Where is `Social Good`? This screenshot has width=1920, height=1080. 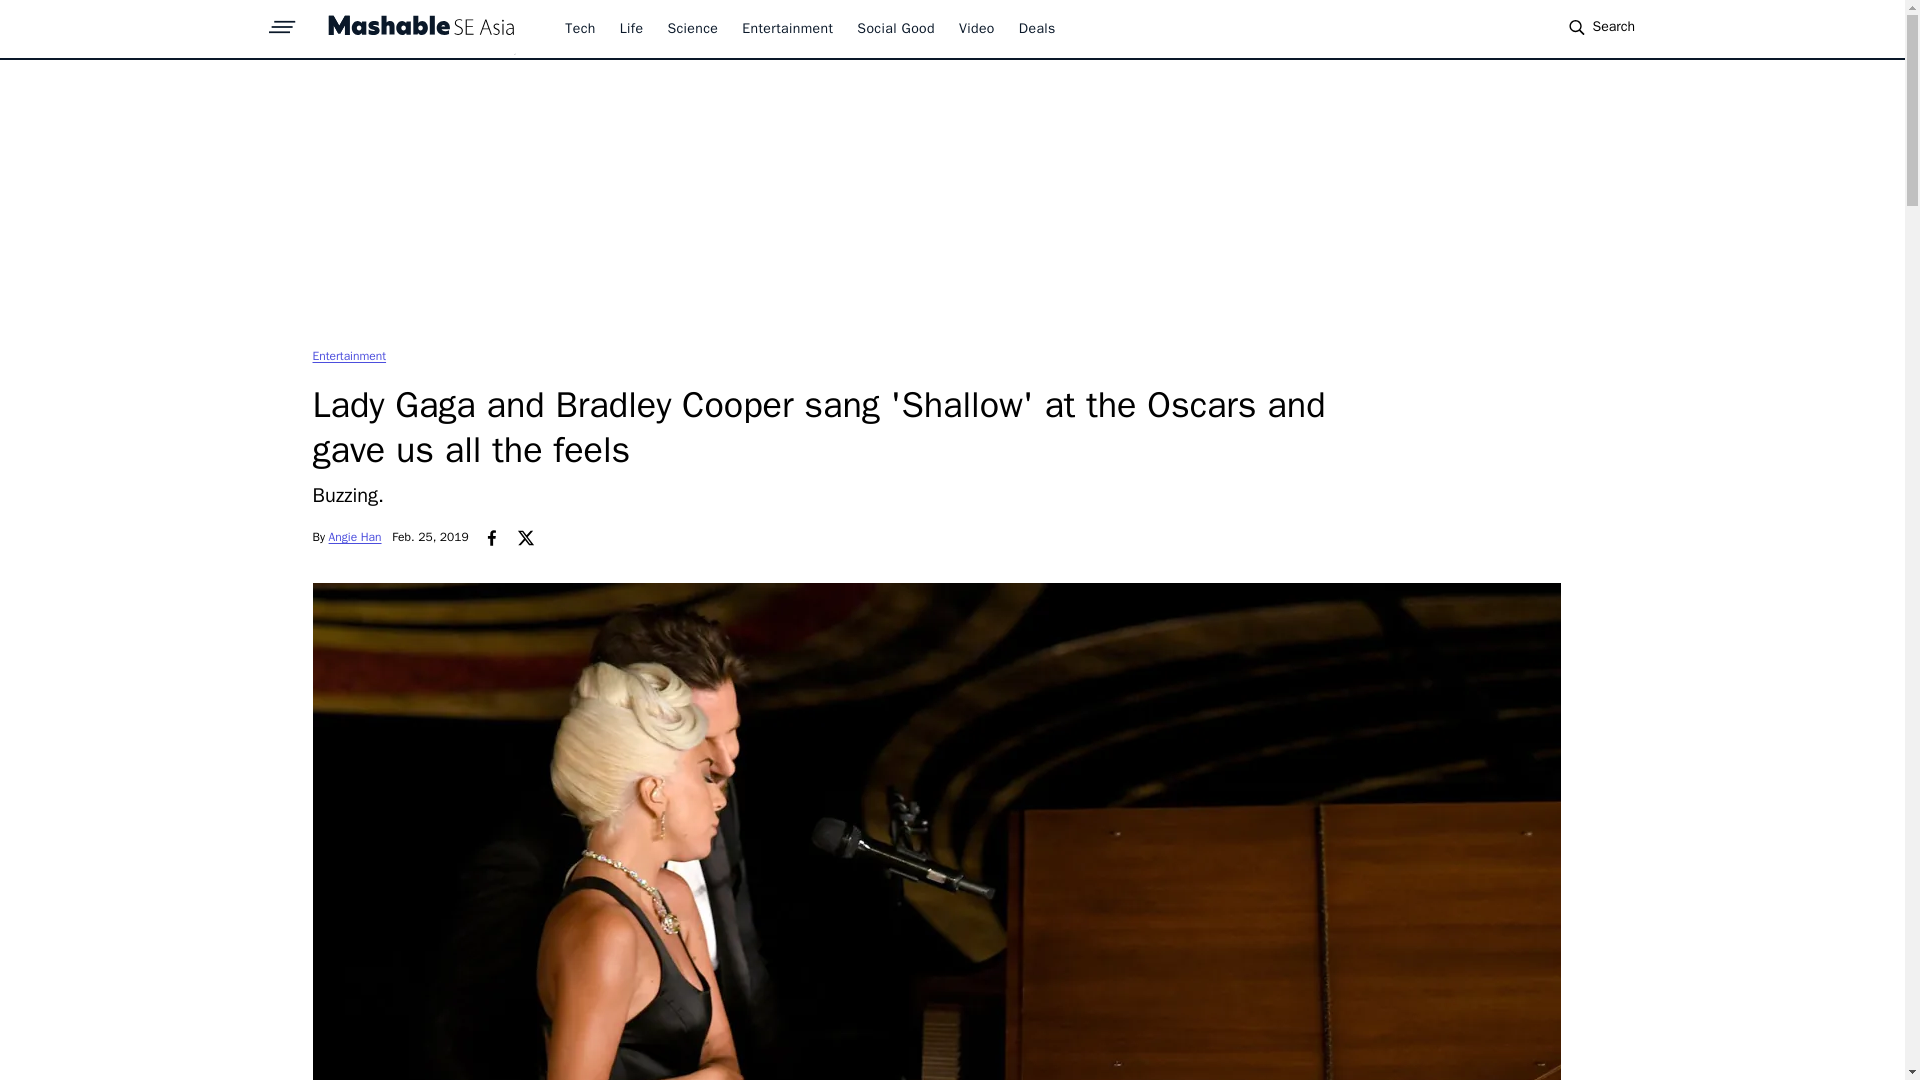
Social Good is located at coordinates (896, 28).